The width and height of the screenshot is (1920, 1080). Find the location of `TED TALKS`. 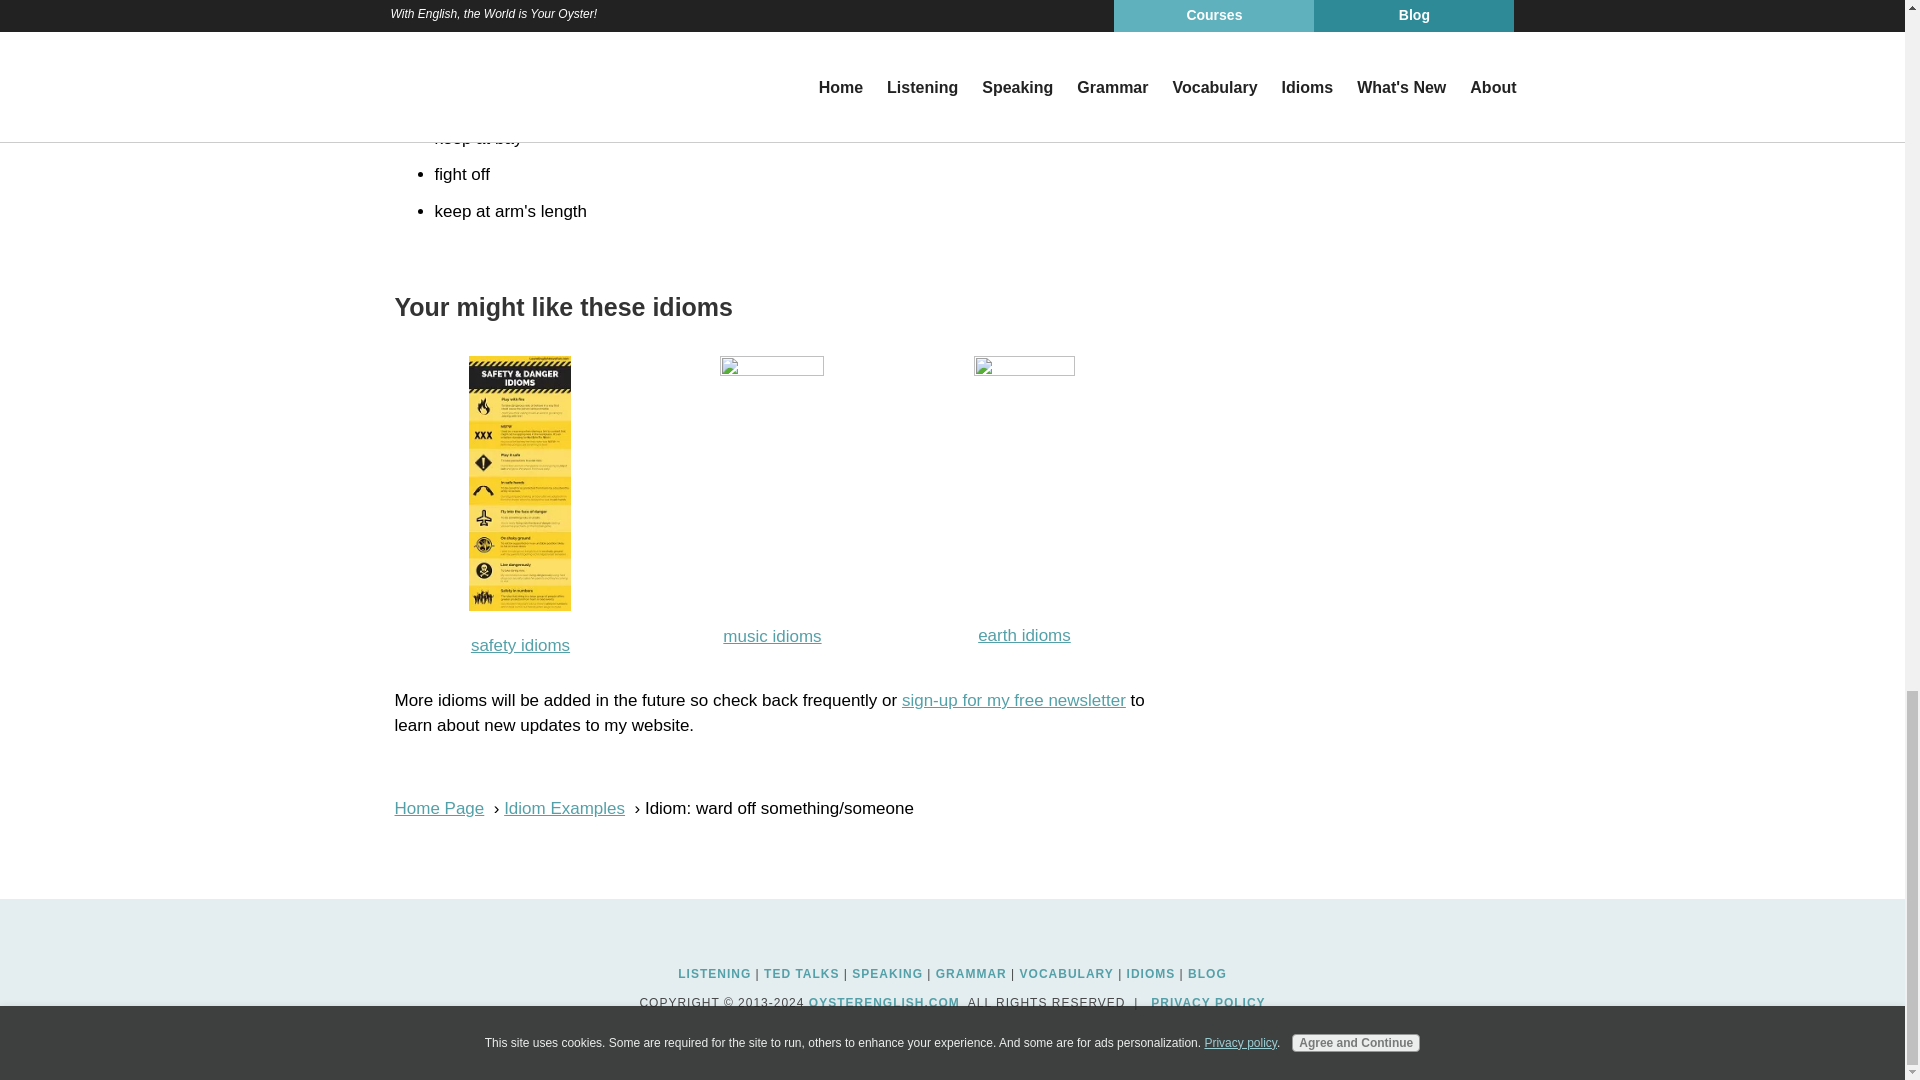

TED TALKS is located at coordinates (802, 973).